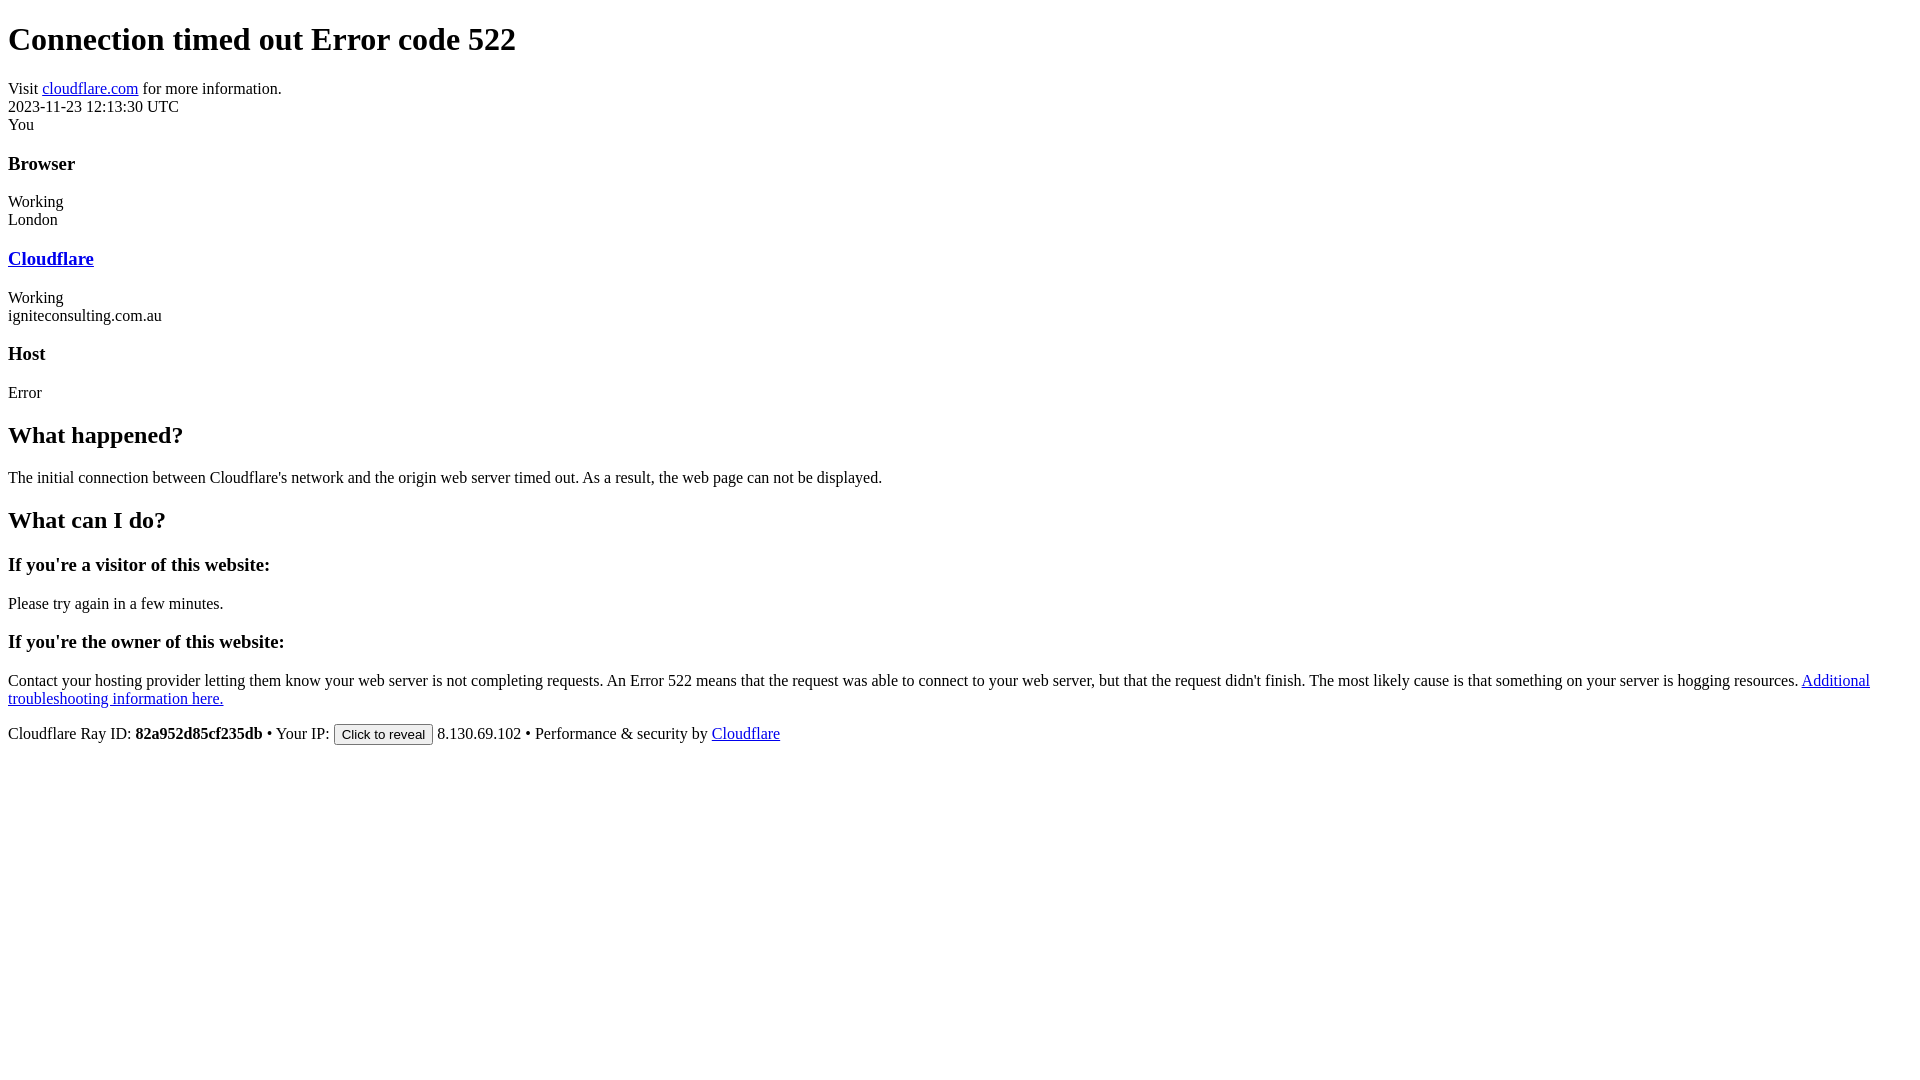  Describe the element at coordinates (90, 88) in the screenshot. I see `cloudflare.com` at that location.